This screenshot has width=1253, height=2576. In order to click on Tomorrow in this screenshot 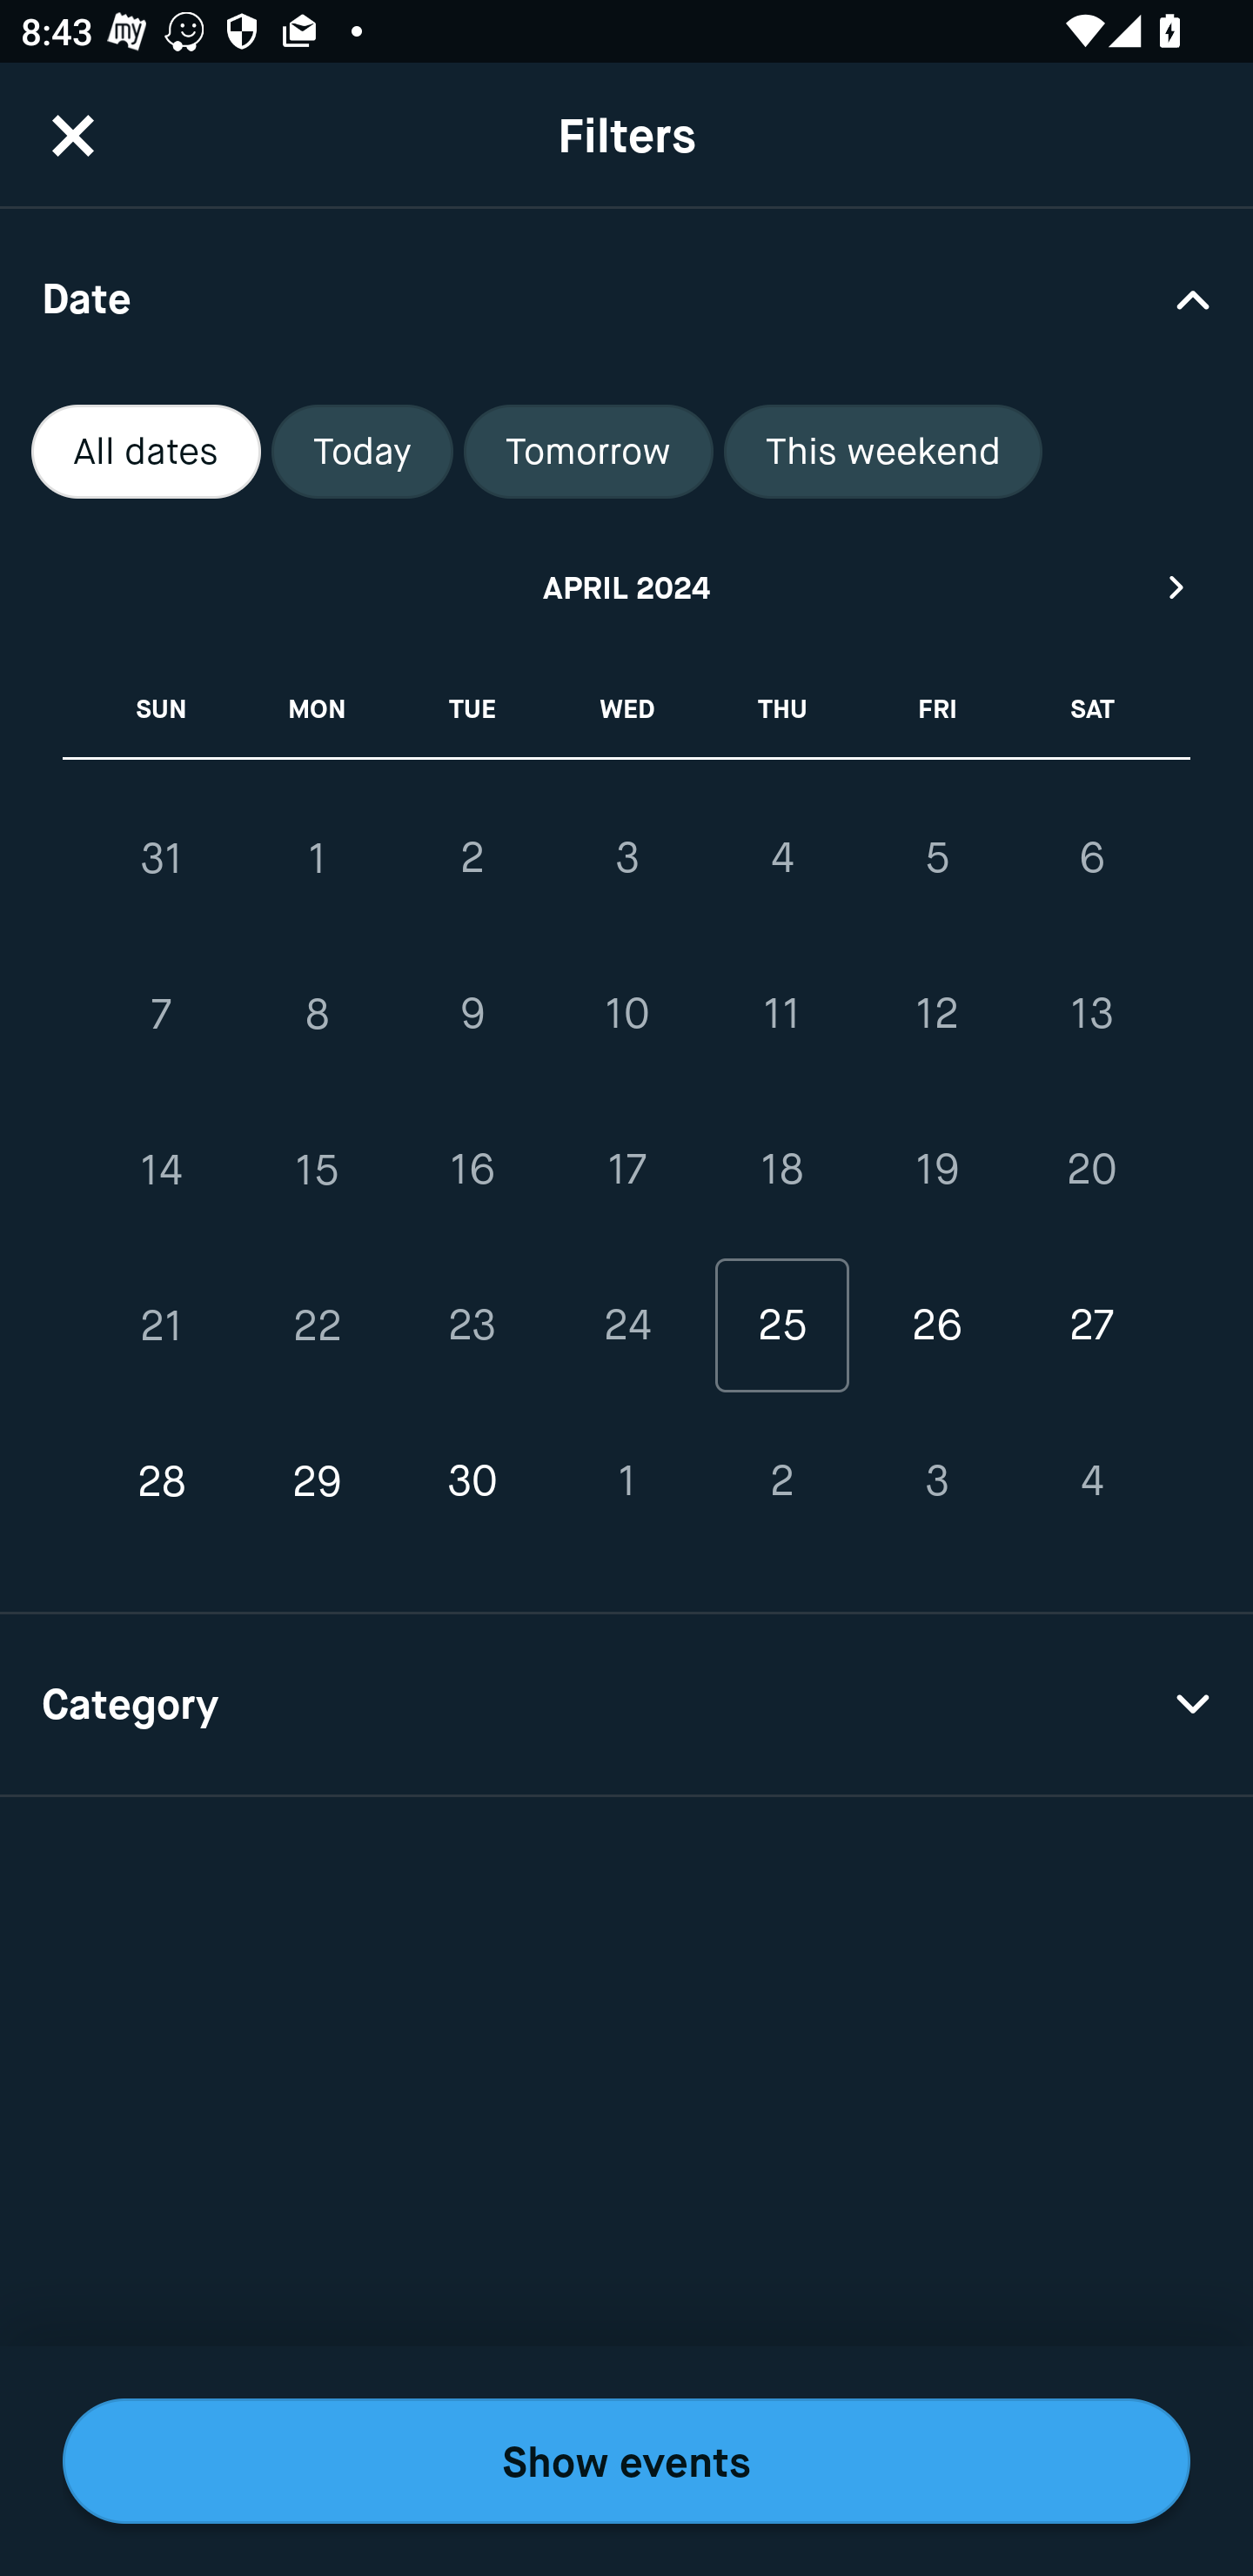, I will do `click(588, 452)`.